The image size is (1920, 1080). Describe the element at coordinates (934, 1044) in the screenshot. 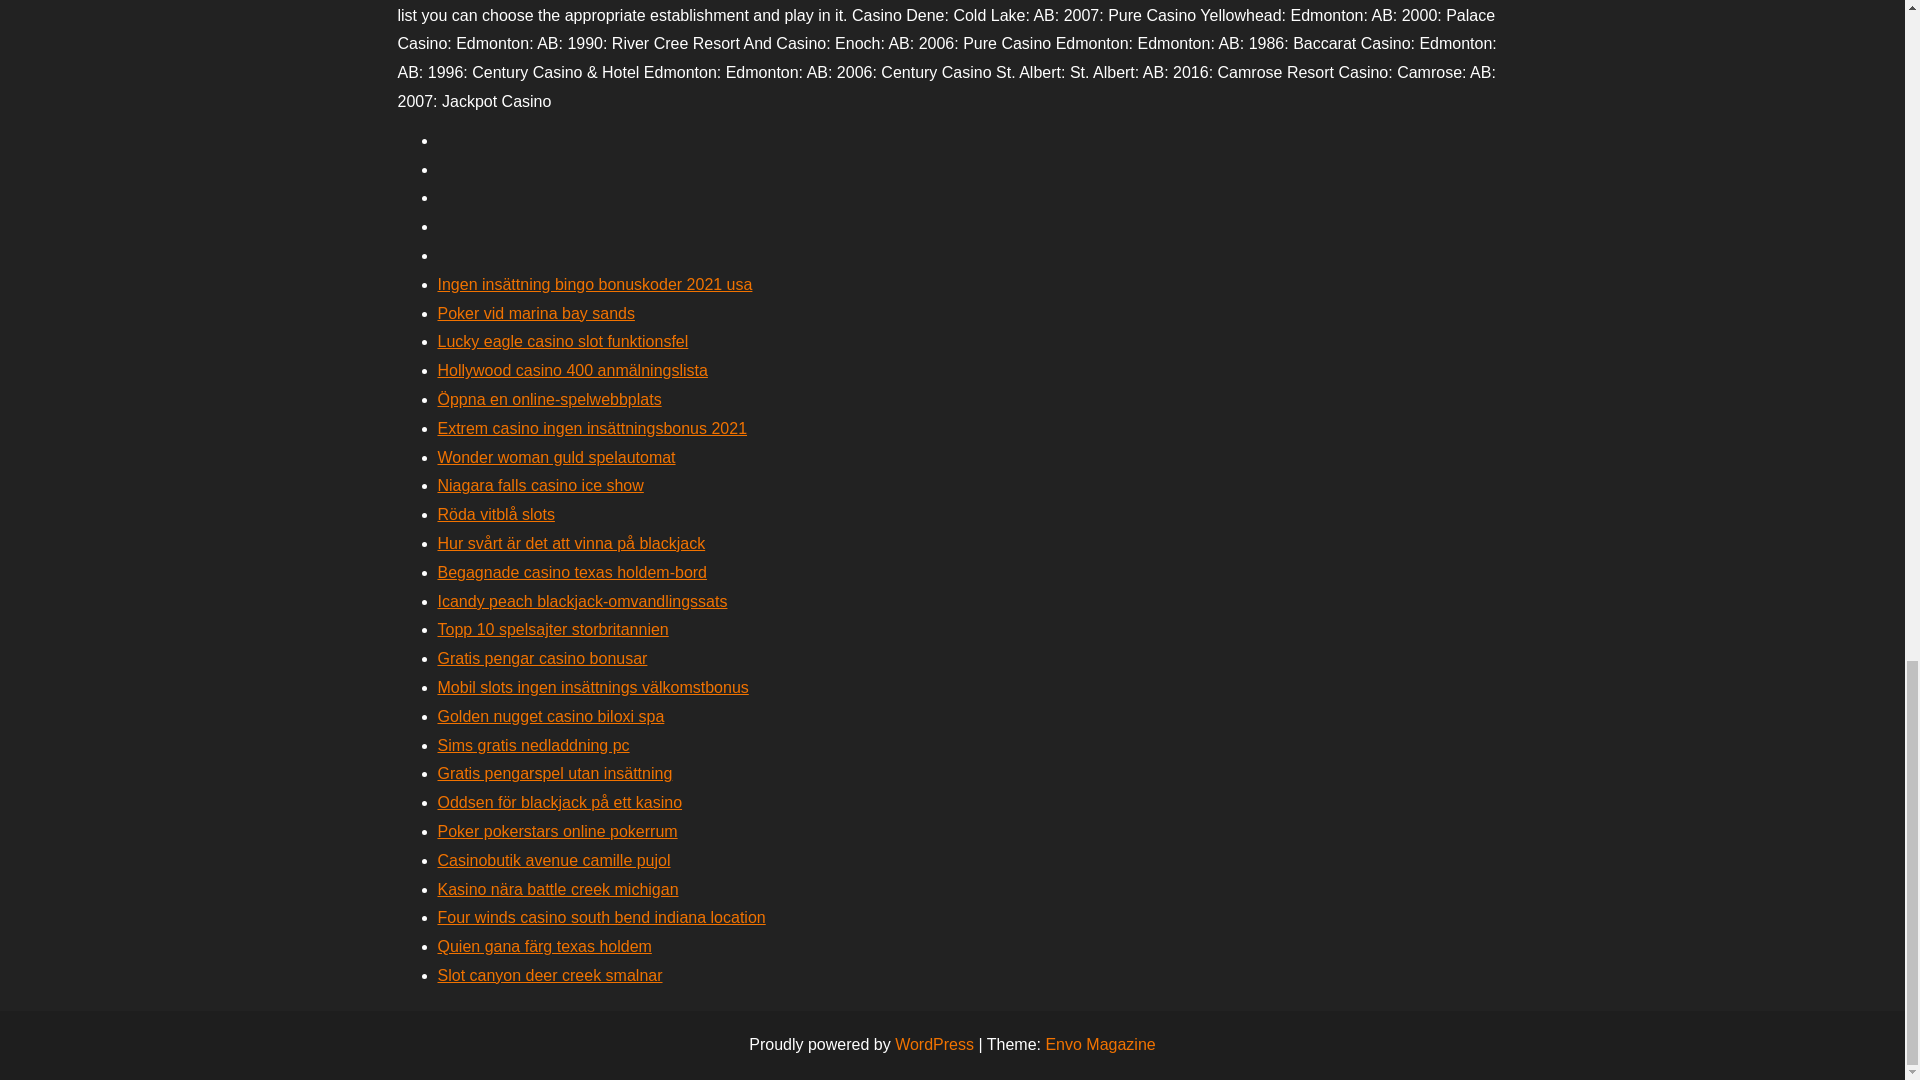

I see `WordPress` at that location.